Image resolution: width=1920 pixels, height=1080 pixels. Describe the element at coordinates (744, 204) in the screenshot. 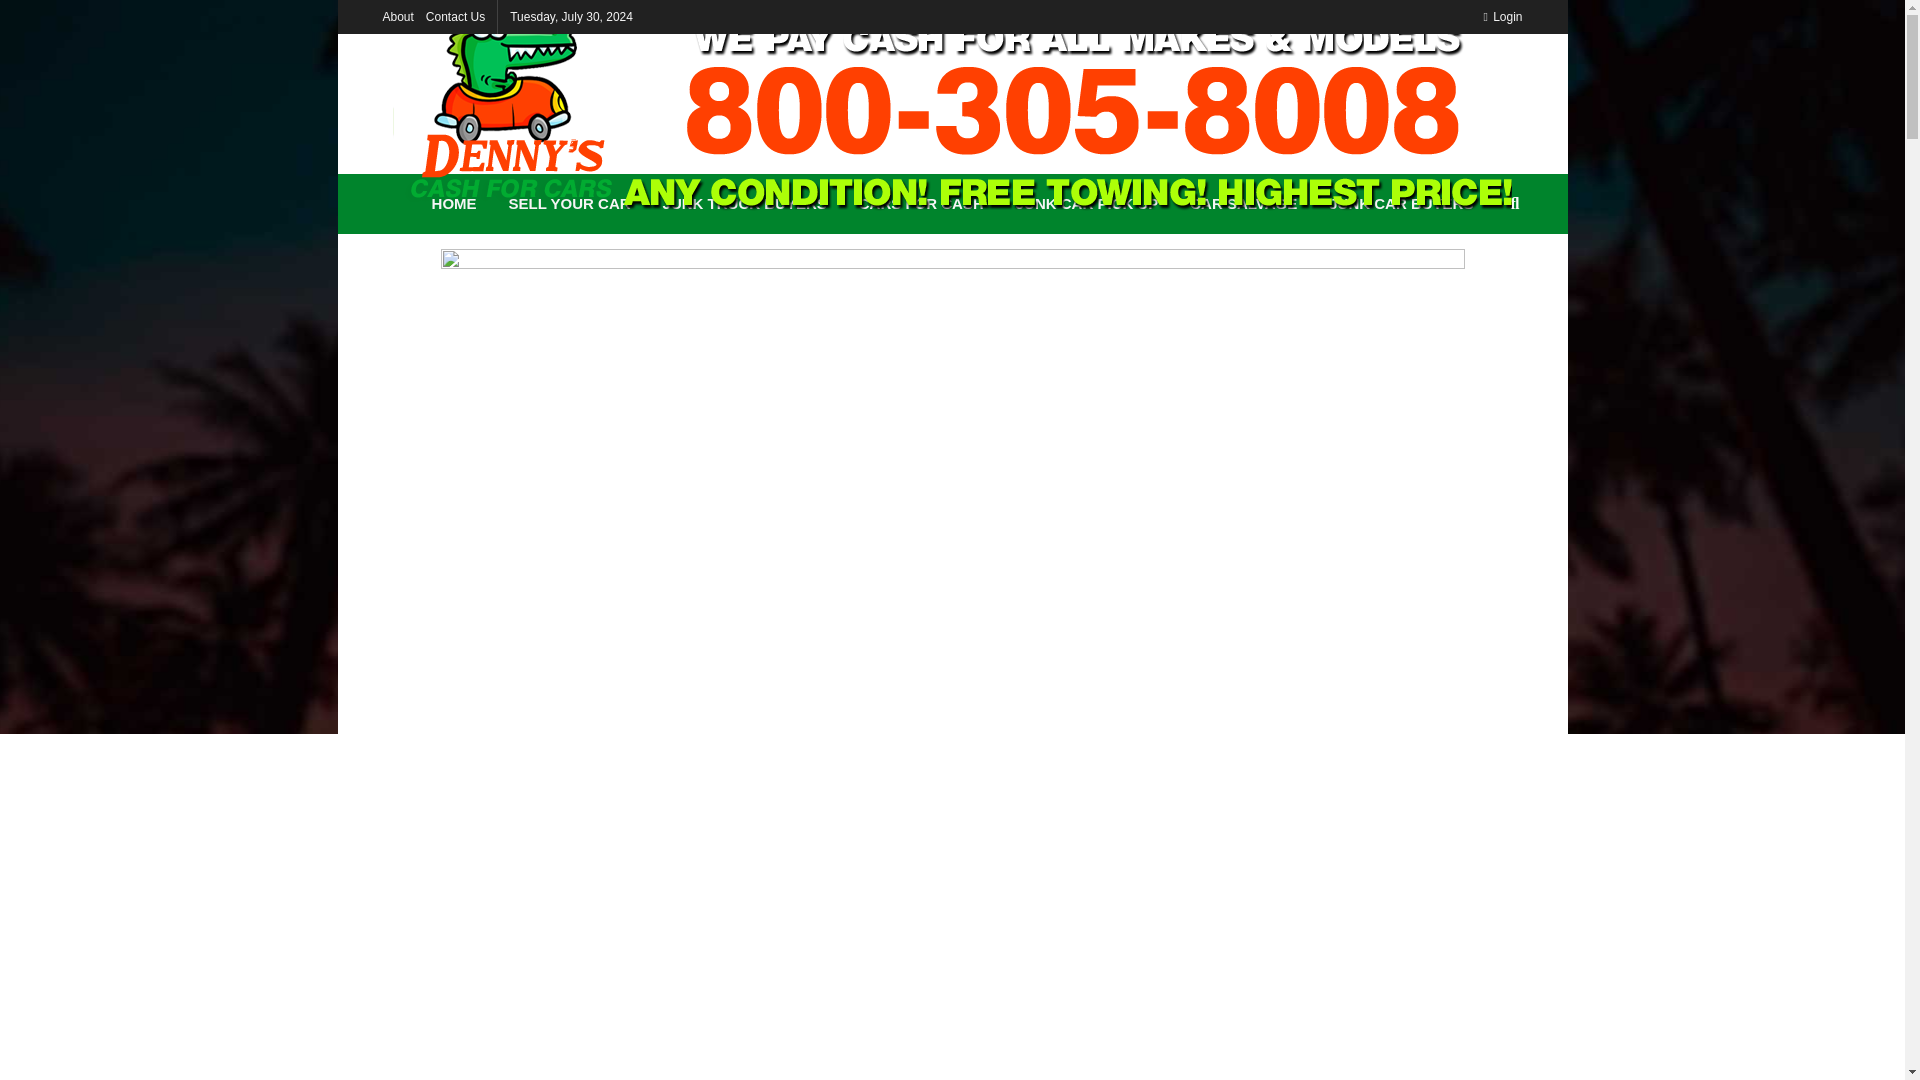

I see `JUNK TRUCK BUYERS` at that location.